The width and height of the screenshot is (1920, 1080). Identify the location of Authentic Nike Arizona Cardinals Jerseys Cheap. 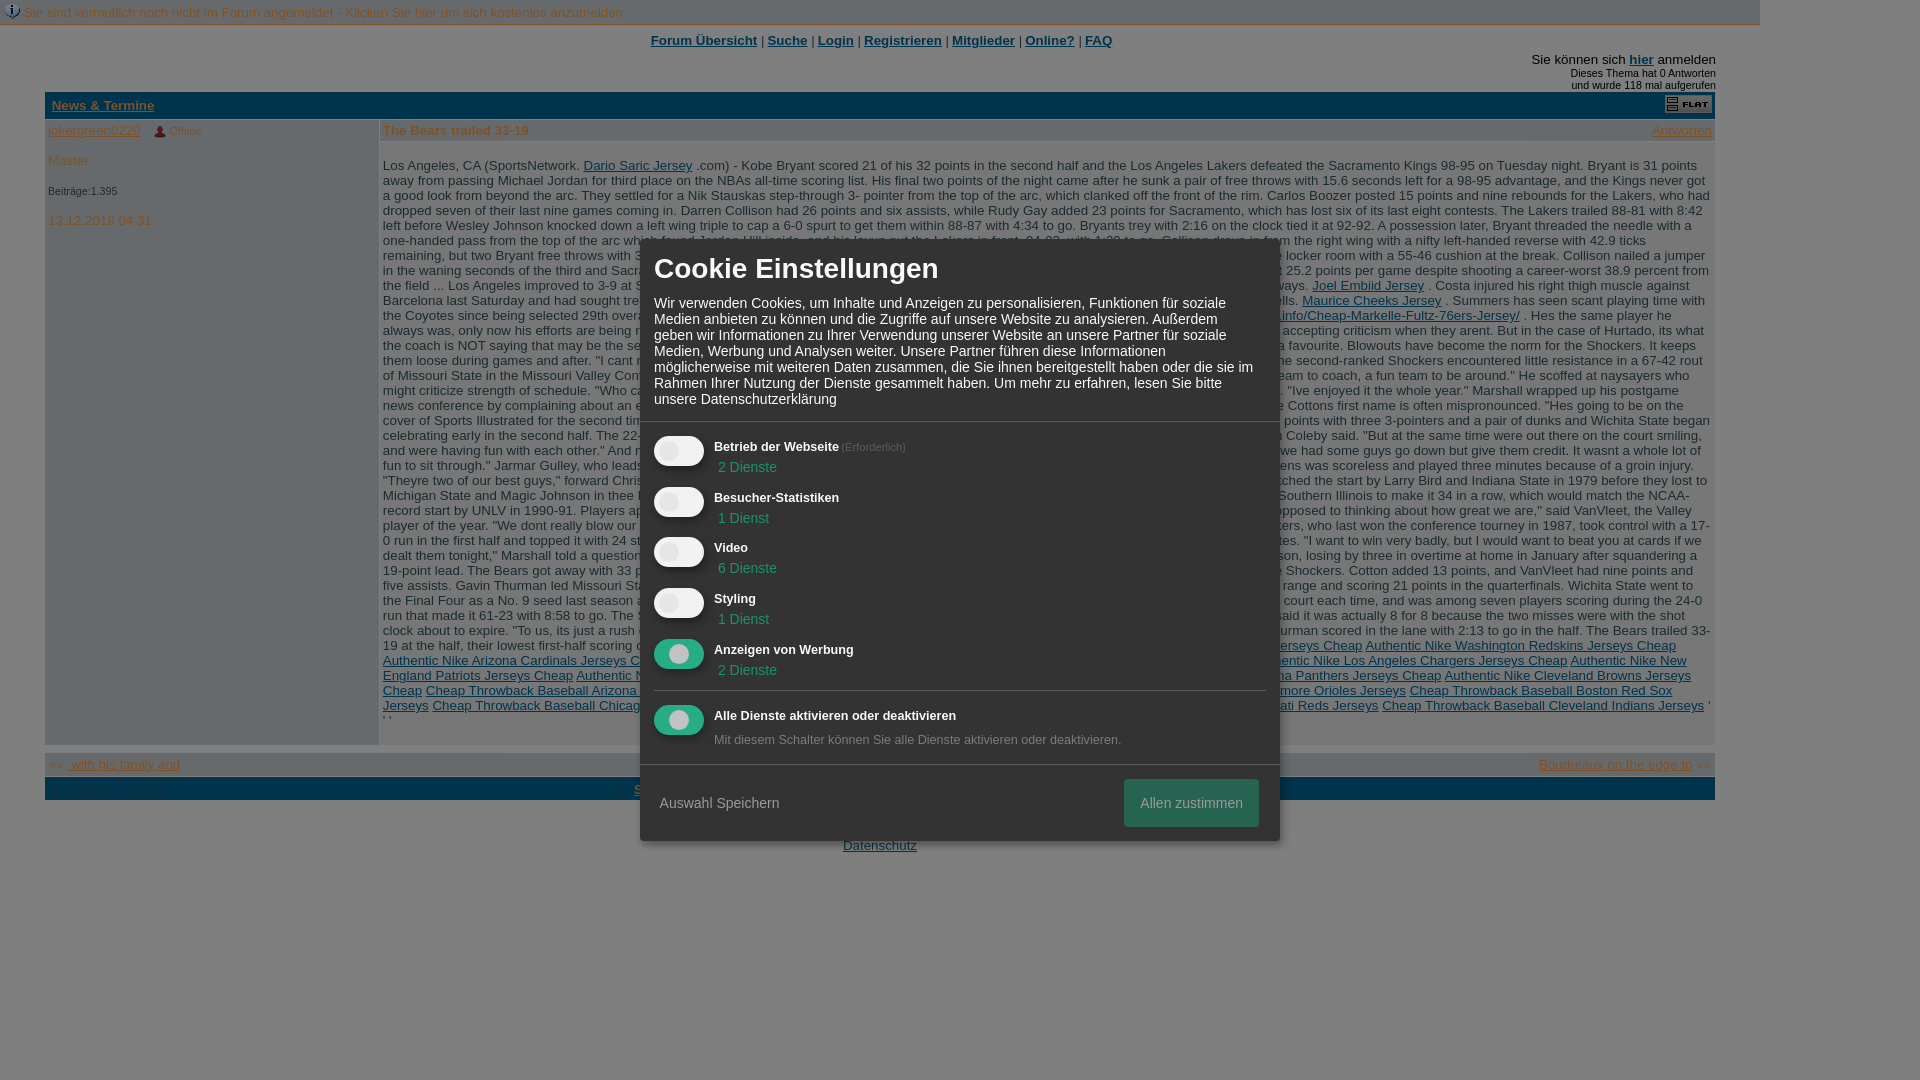
(526, 660).